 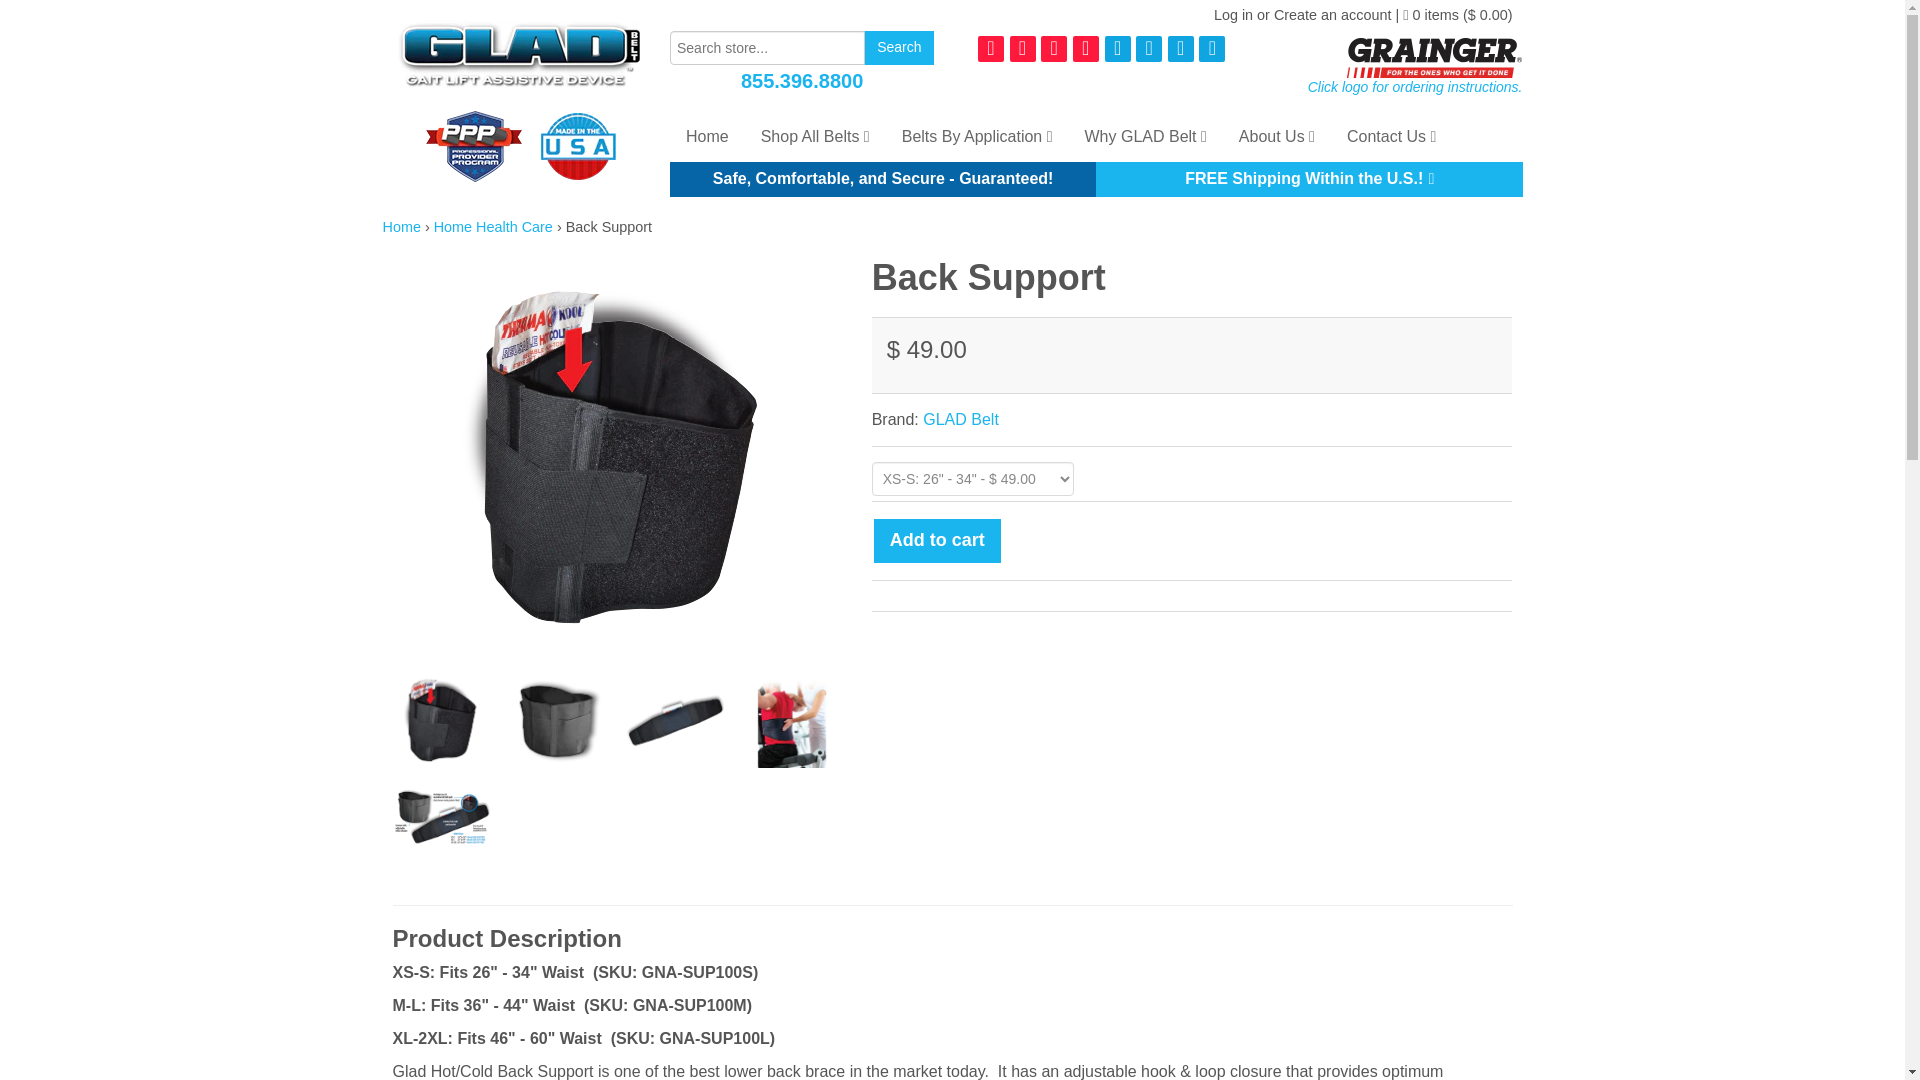 I want to click on Belts By Application, so click(x=977, y=137).